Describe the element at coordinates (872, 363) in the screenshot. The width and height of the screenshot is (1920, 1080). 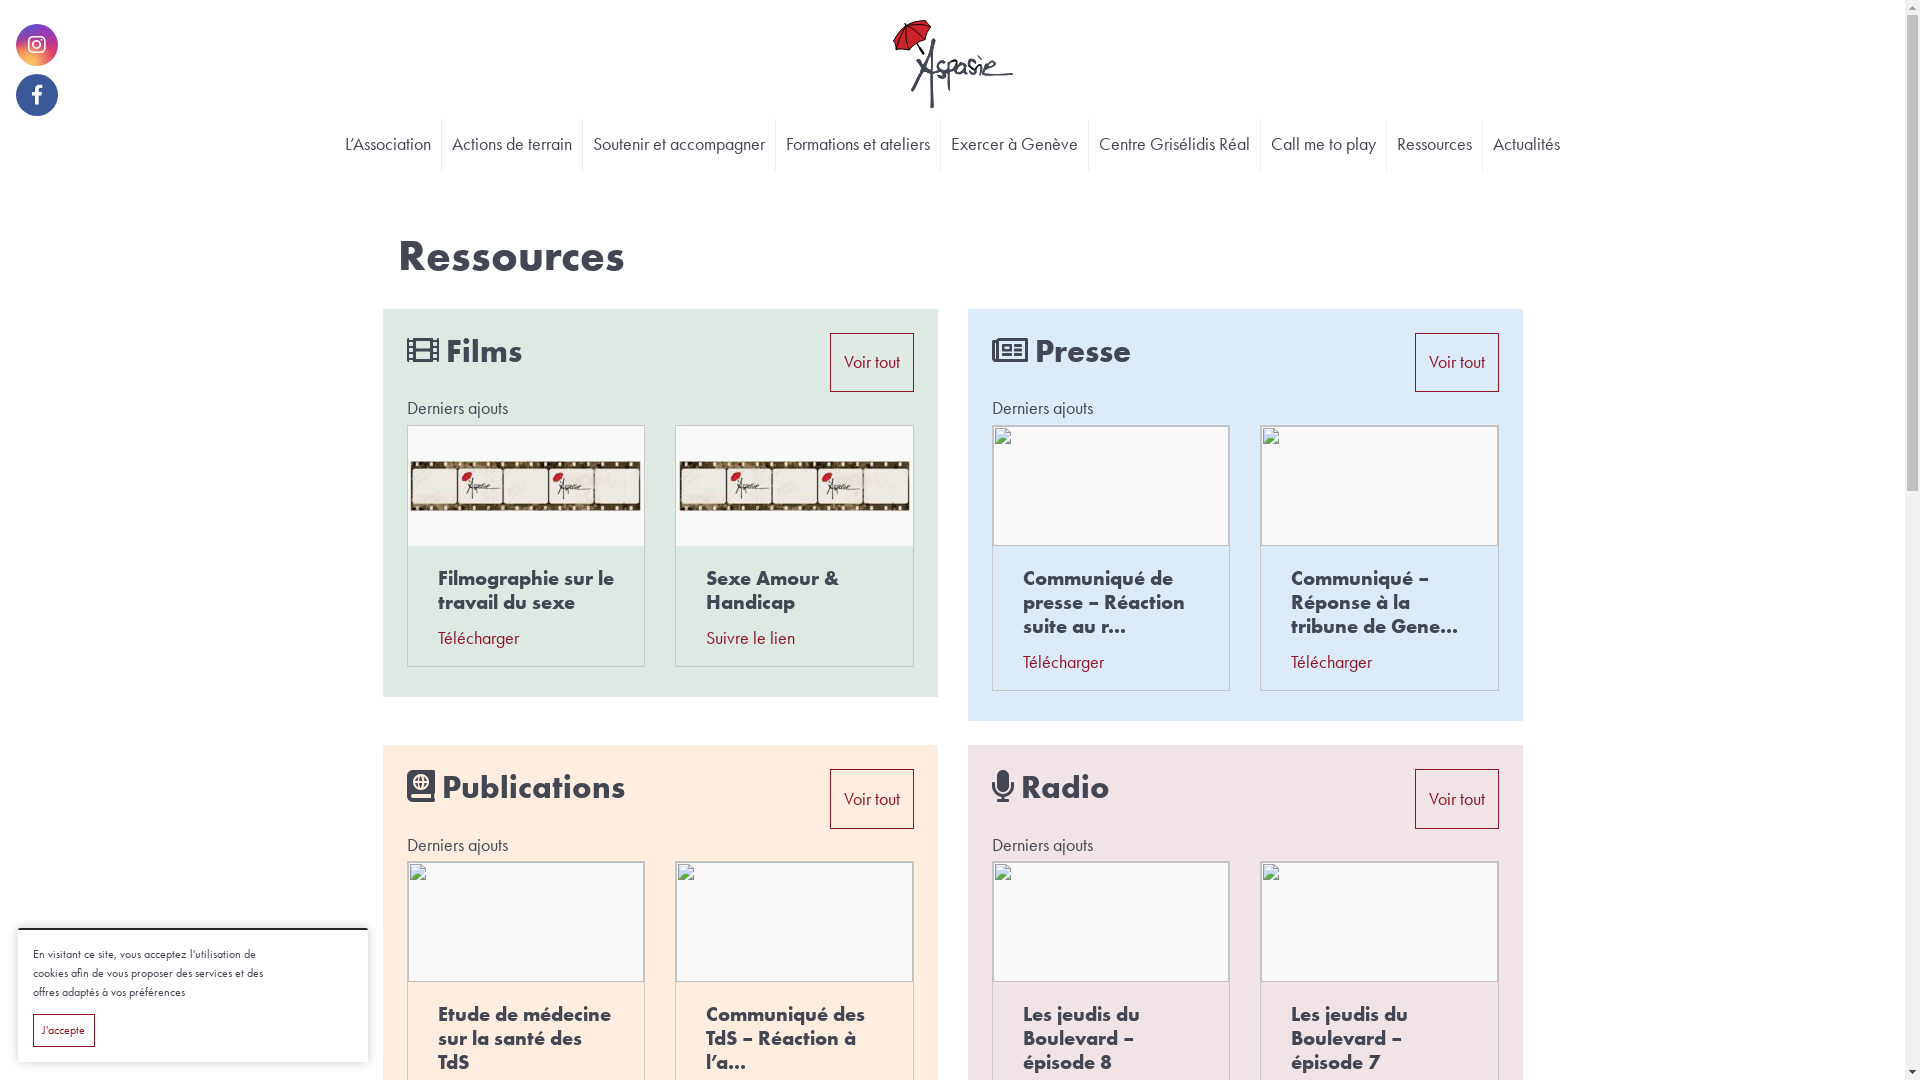
I see `Voir tout` at that location.